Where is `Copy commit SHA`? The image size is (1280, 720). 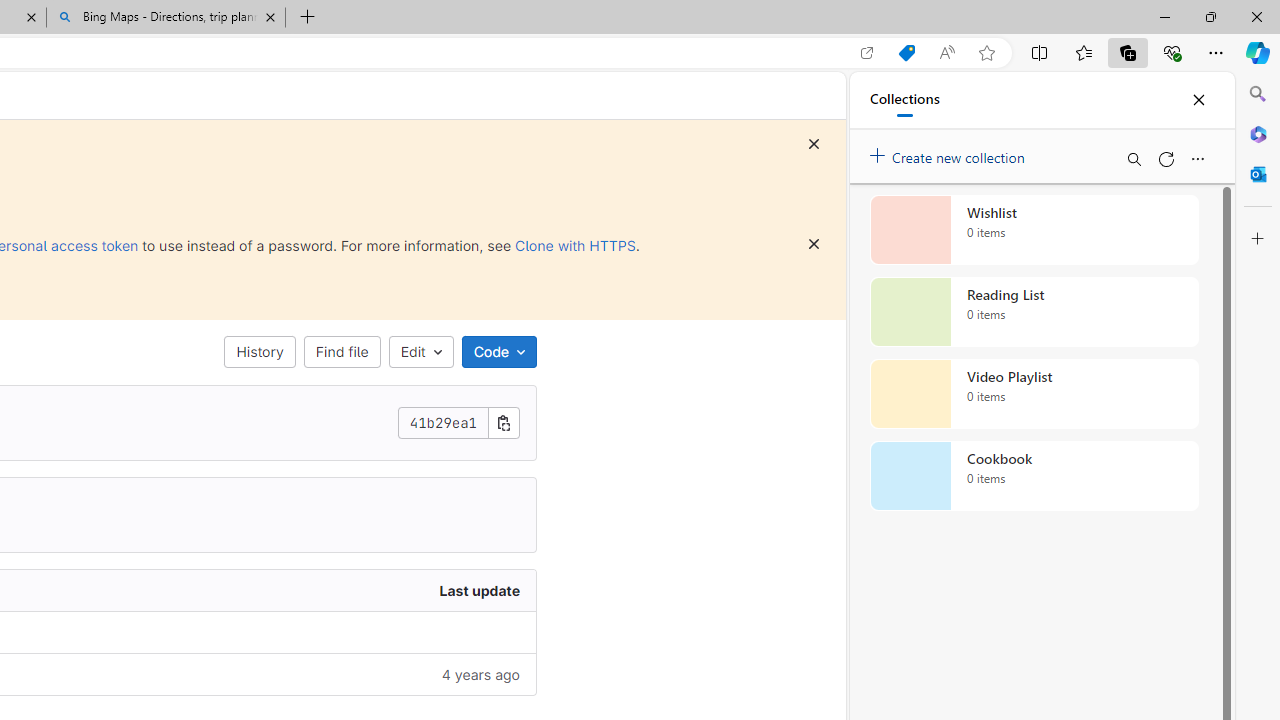 Copy commit SHA is located at coordinates (503, 422).